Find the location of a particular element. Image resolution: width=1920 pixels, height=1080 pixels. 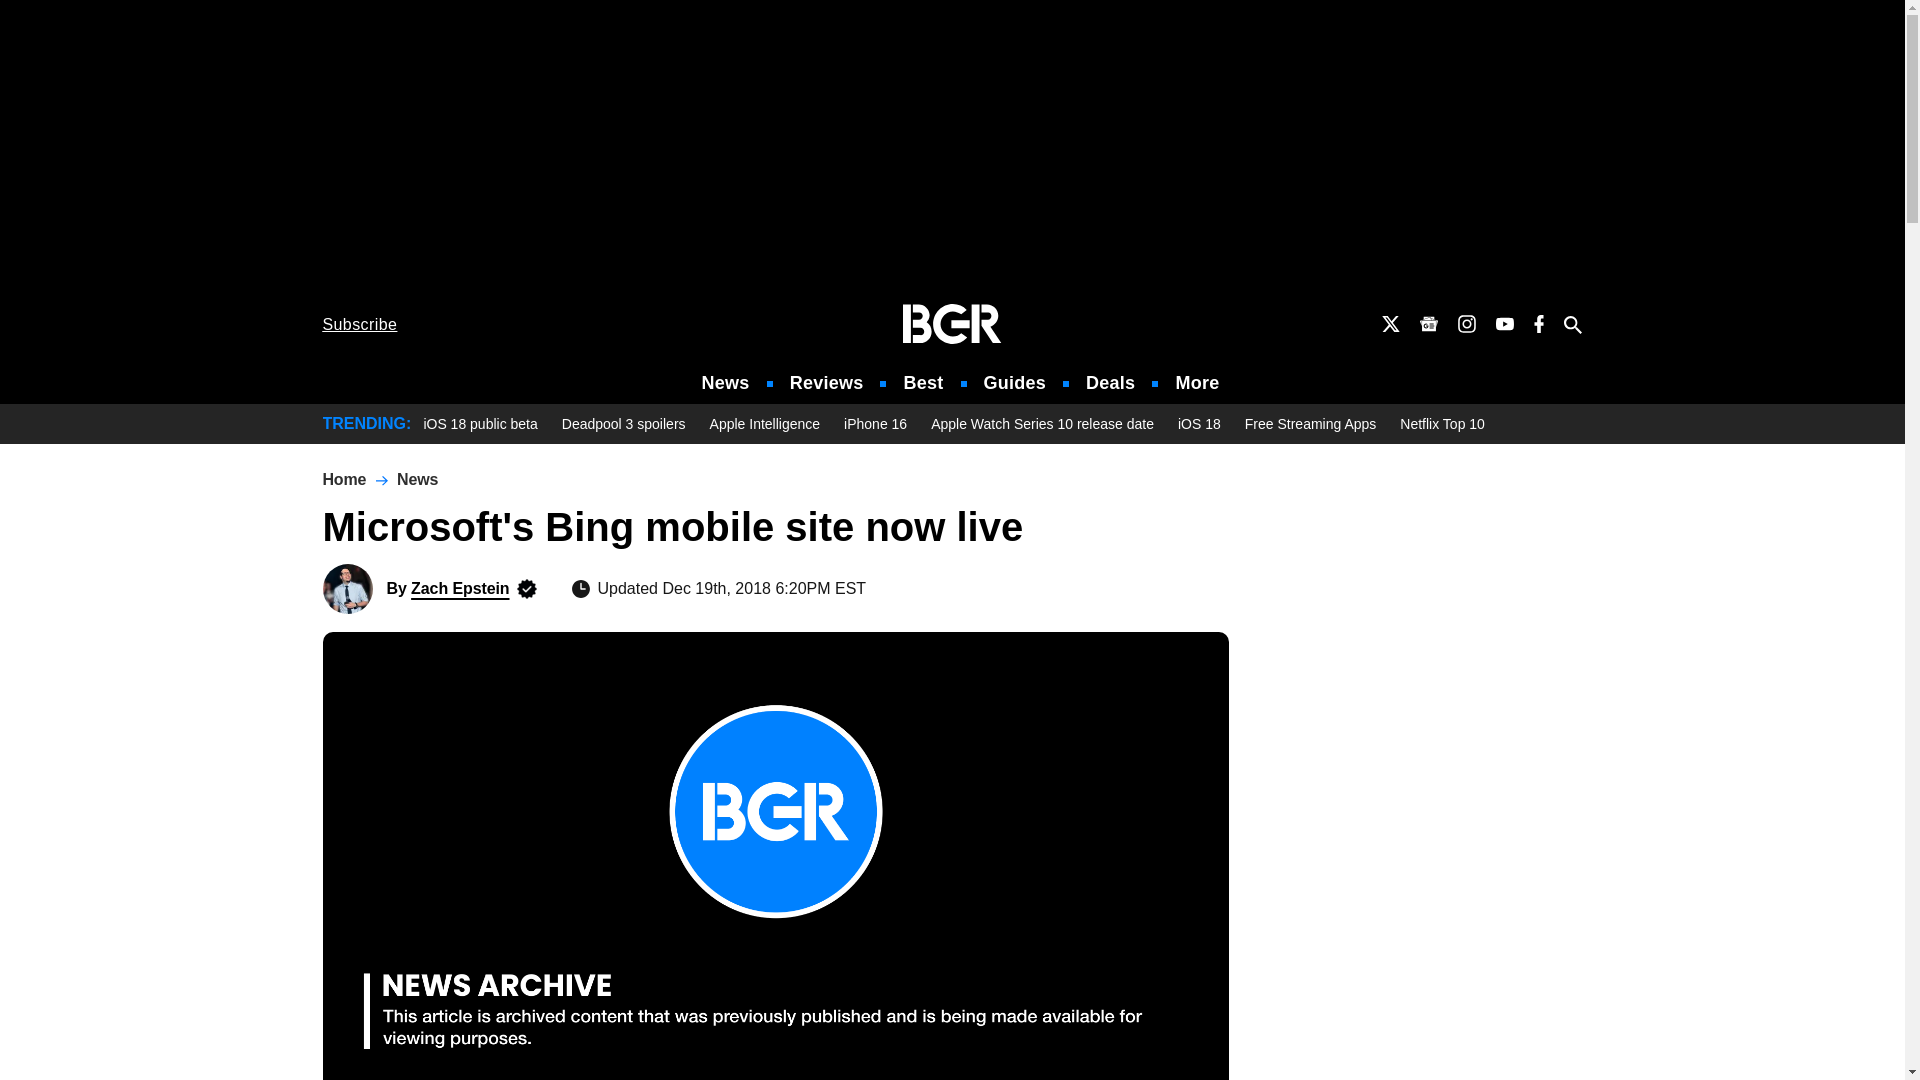

Posts by Zach Epstein is located at coordinates (459, 588).